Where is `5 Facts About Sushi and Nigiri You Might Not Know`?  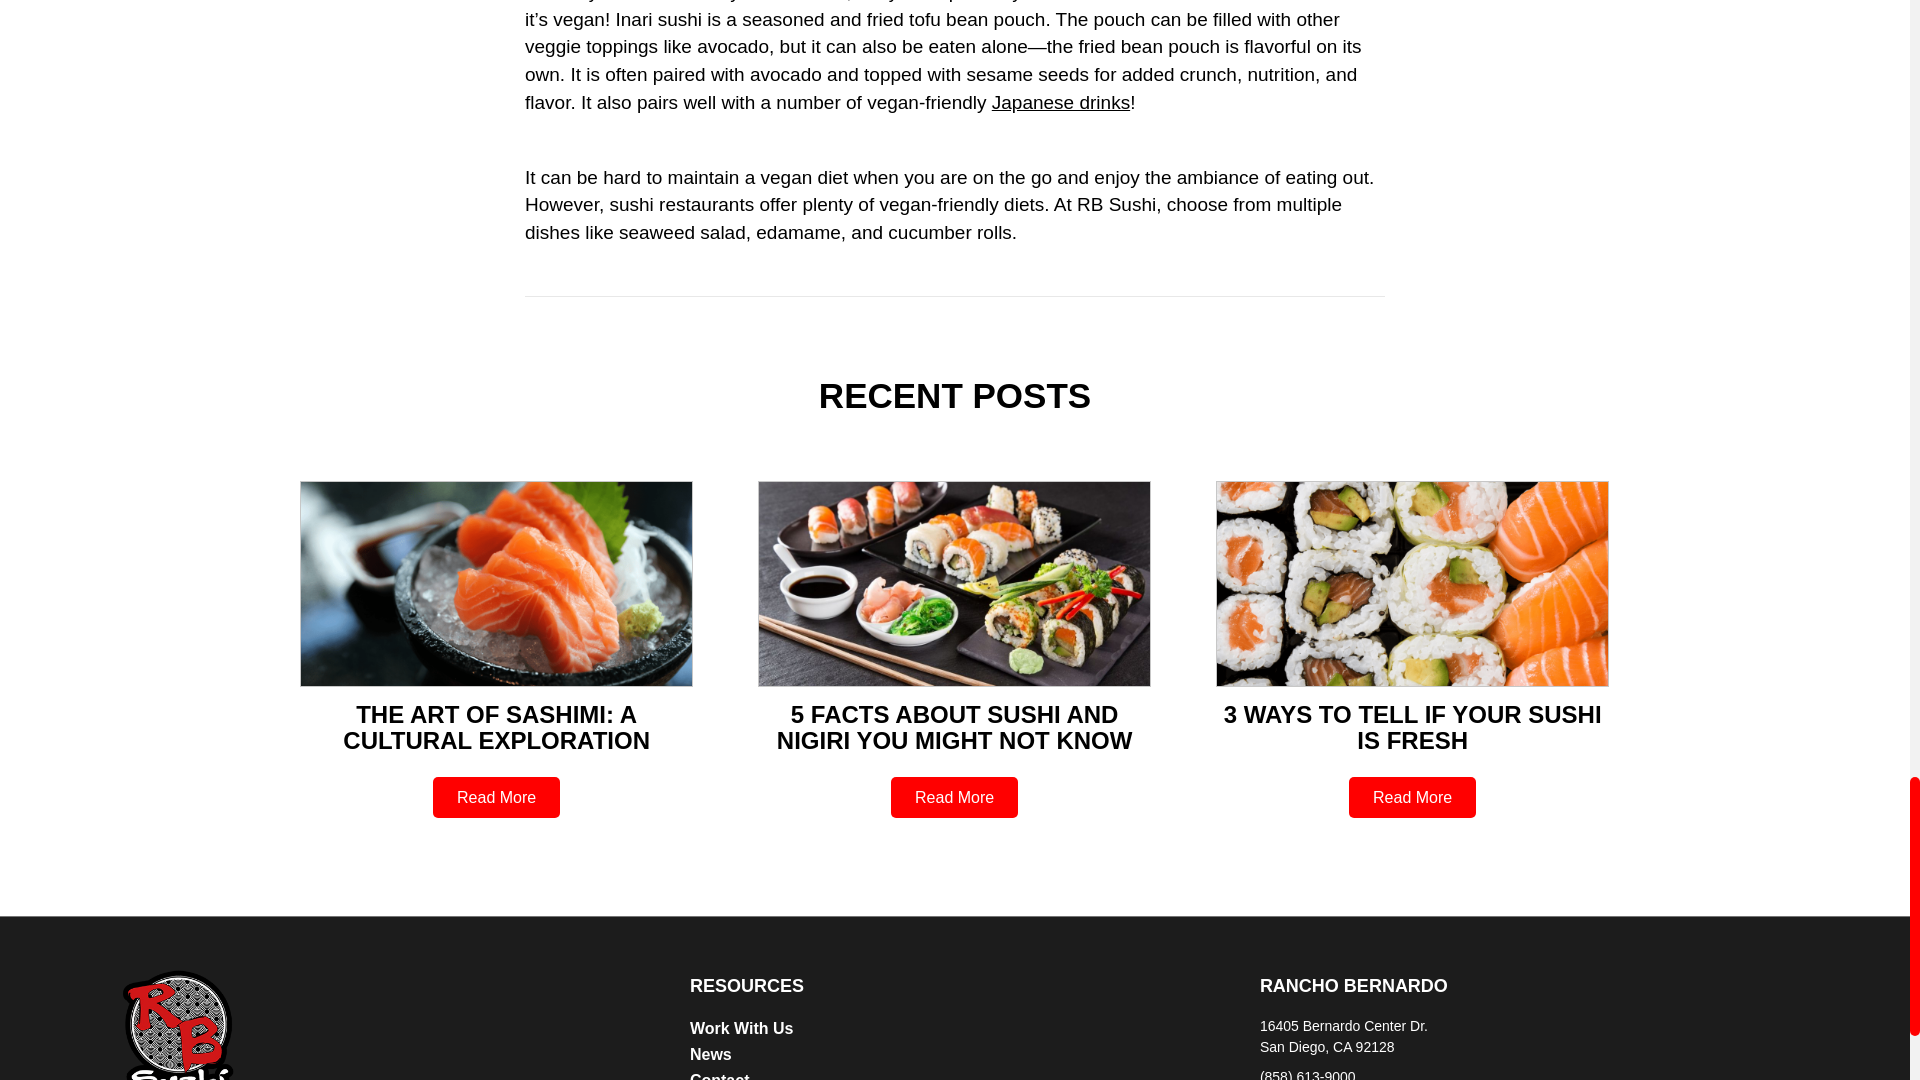
5 Facts About Sushi and Nigiri You Might Not Know is located at coordinates (954, 726).